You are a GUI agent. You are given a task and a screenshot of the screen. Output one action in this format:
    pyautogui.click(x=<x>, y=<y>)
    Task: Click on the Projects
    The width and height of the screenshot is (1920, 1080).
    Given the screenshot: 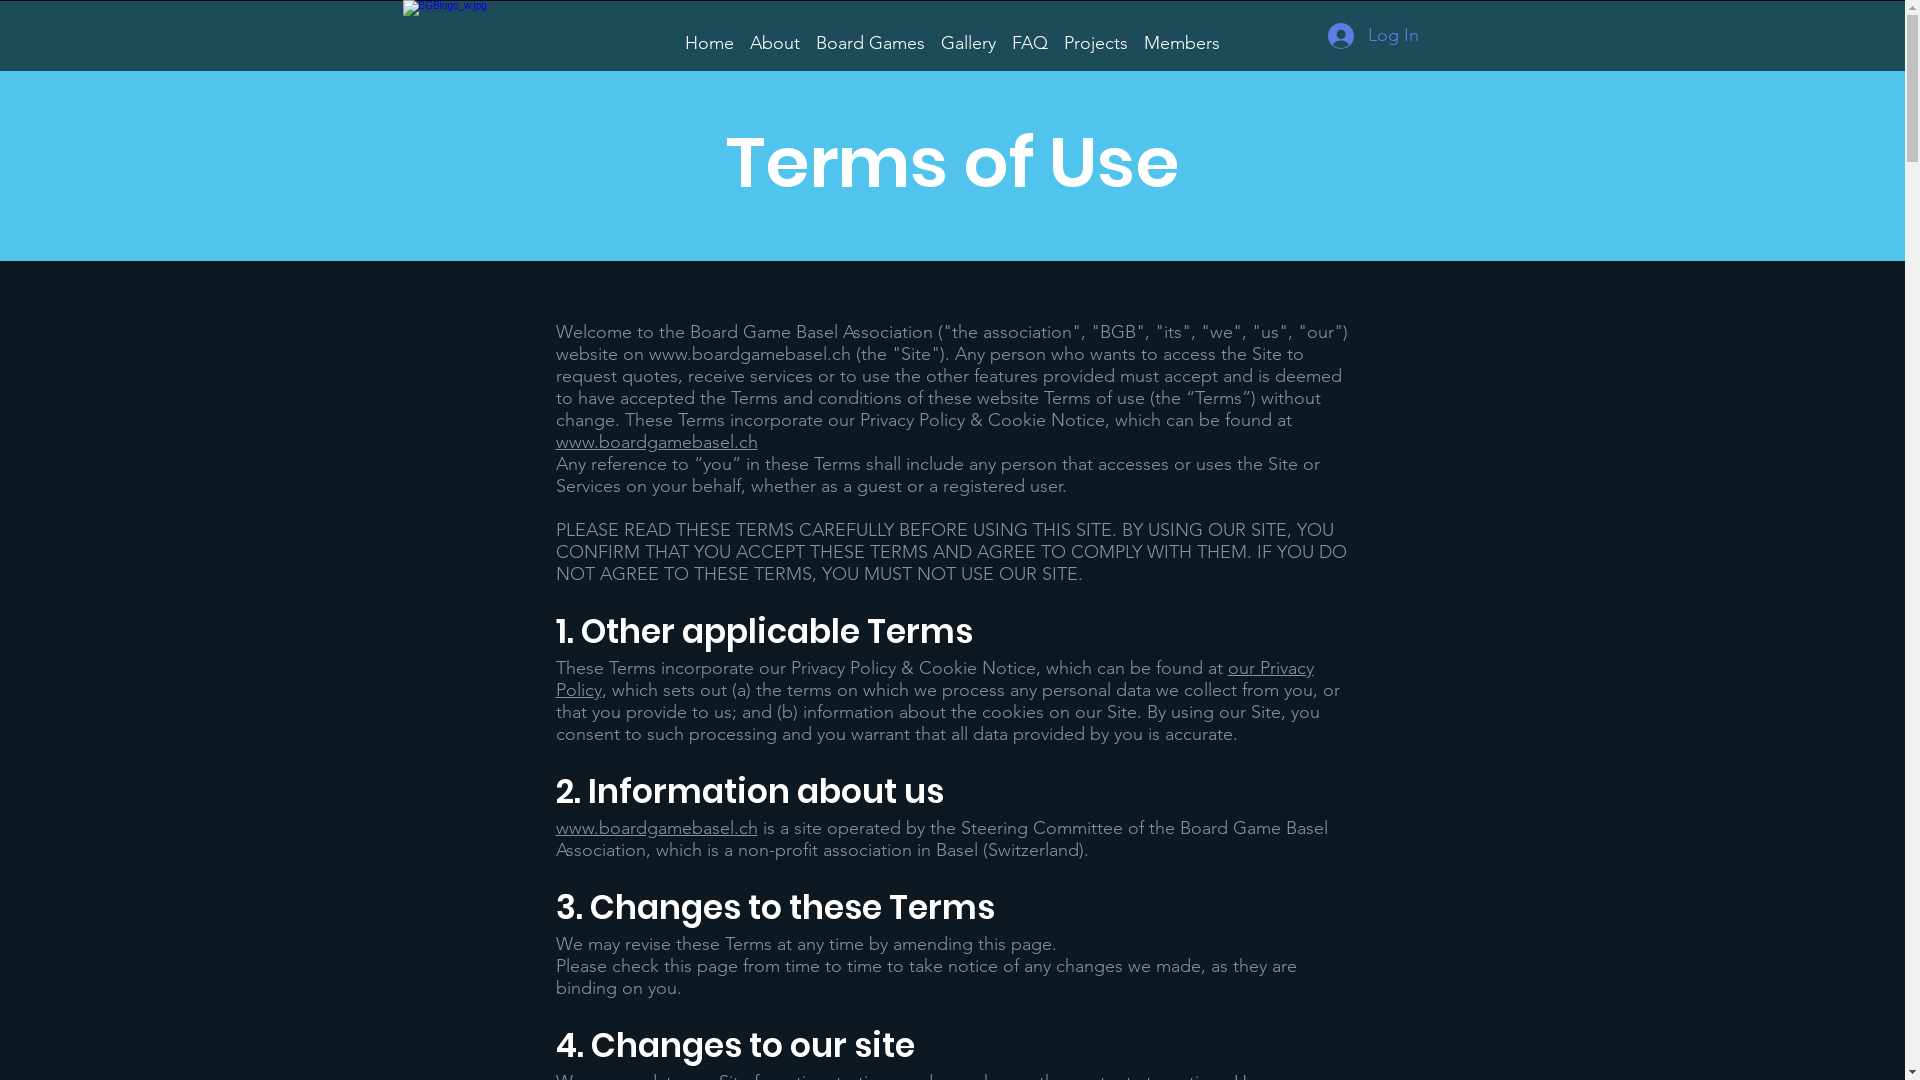 What is the action you would take?
    pyautogui.click(x=1096, y=34)
    